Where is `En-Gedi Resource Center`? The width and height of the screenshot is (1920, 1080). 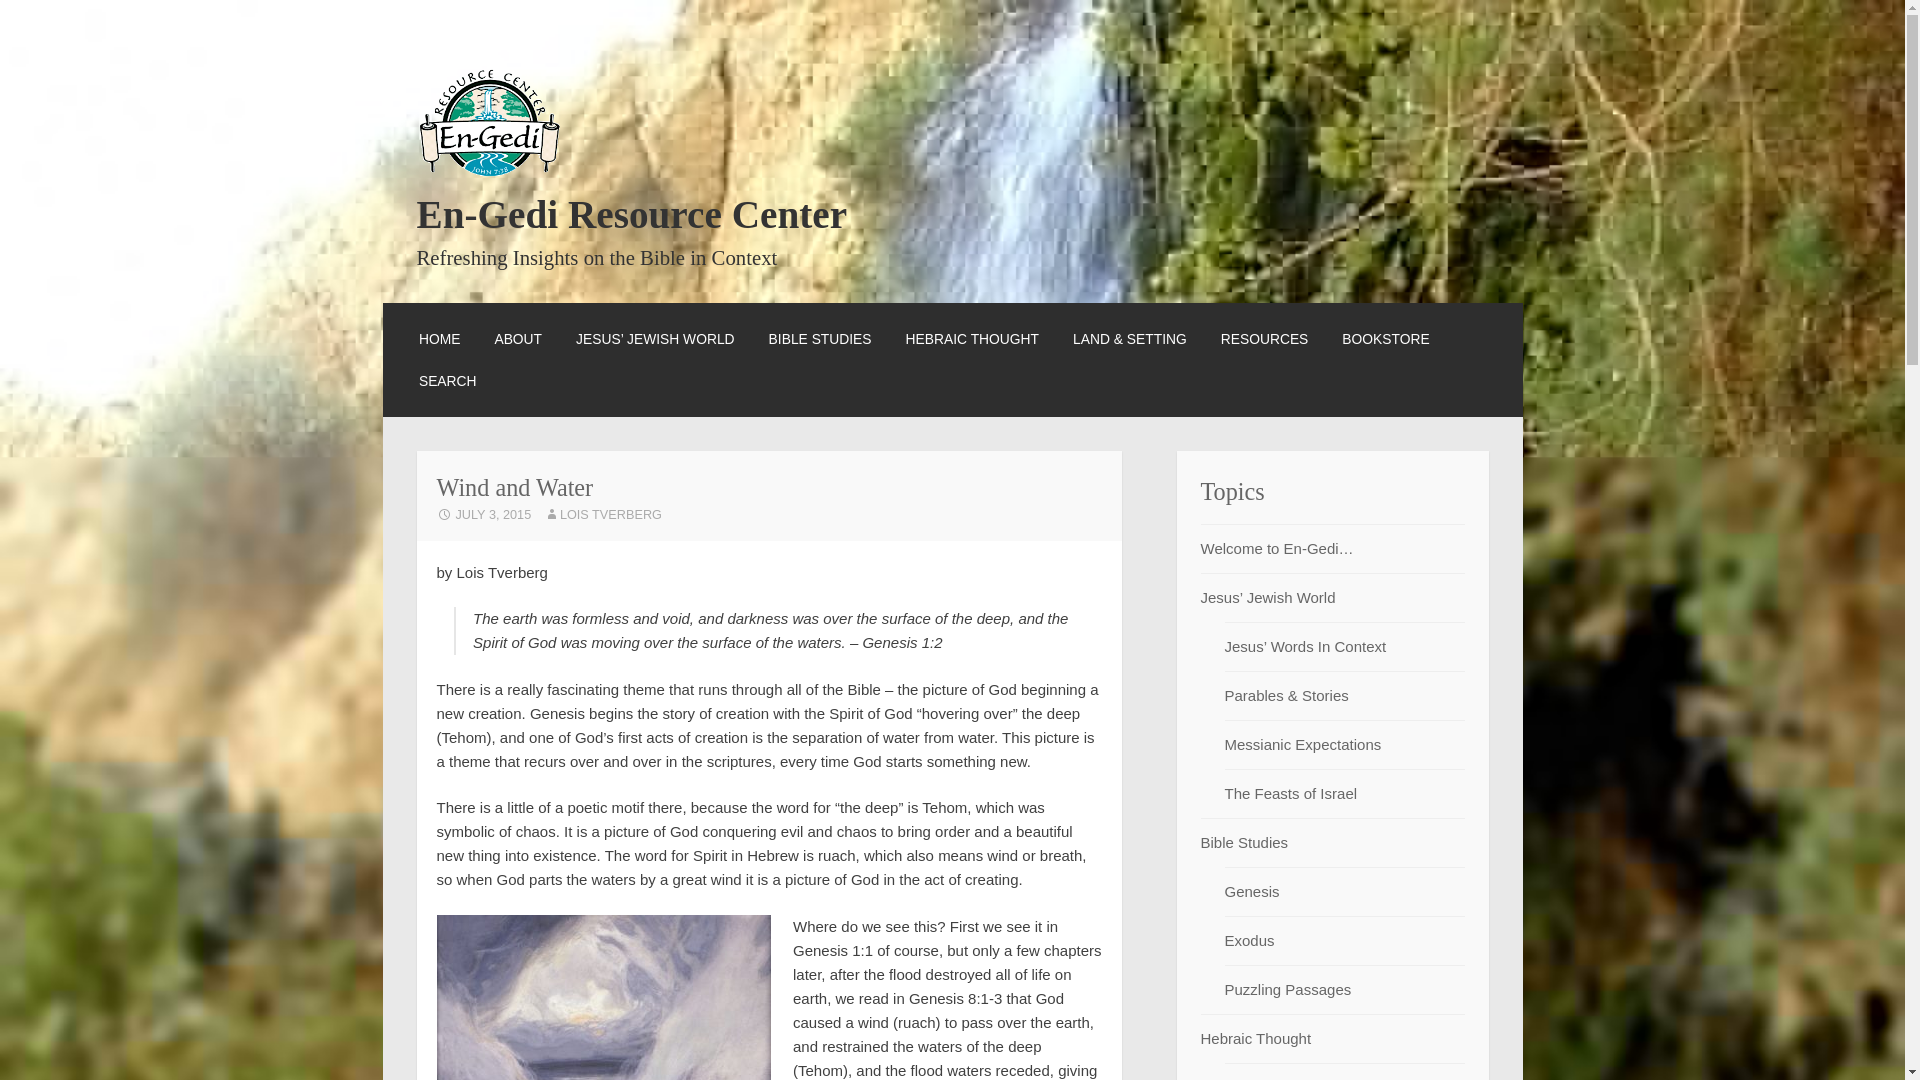
En-Gedi Resource Center is located at coordinates (631, 214).